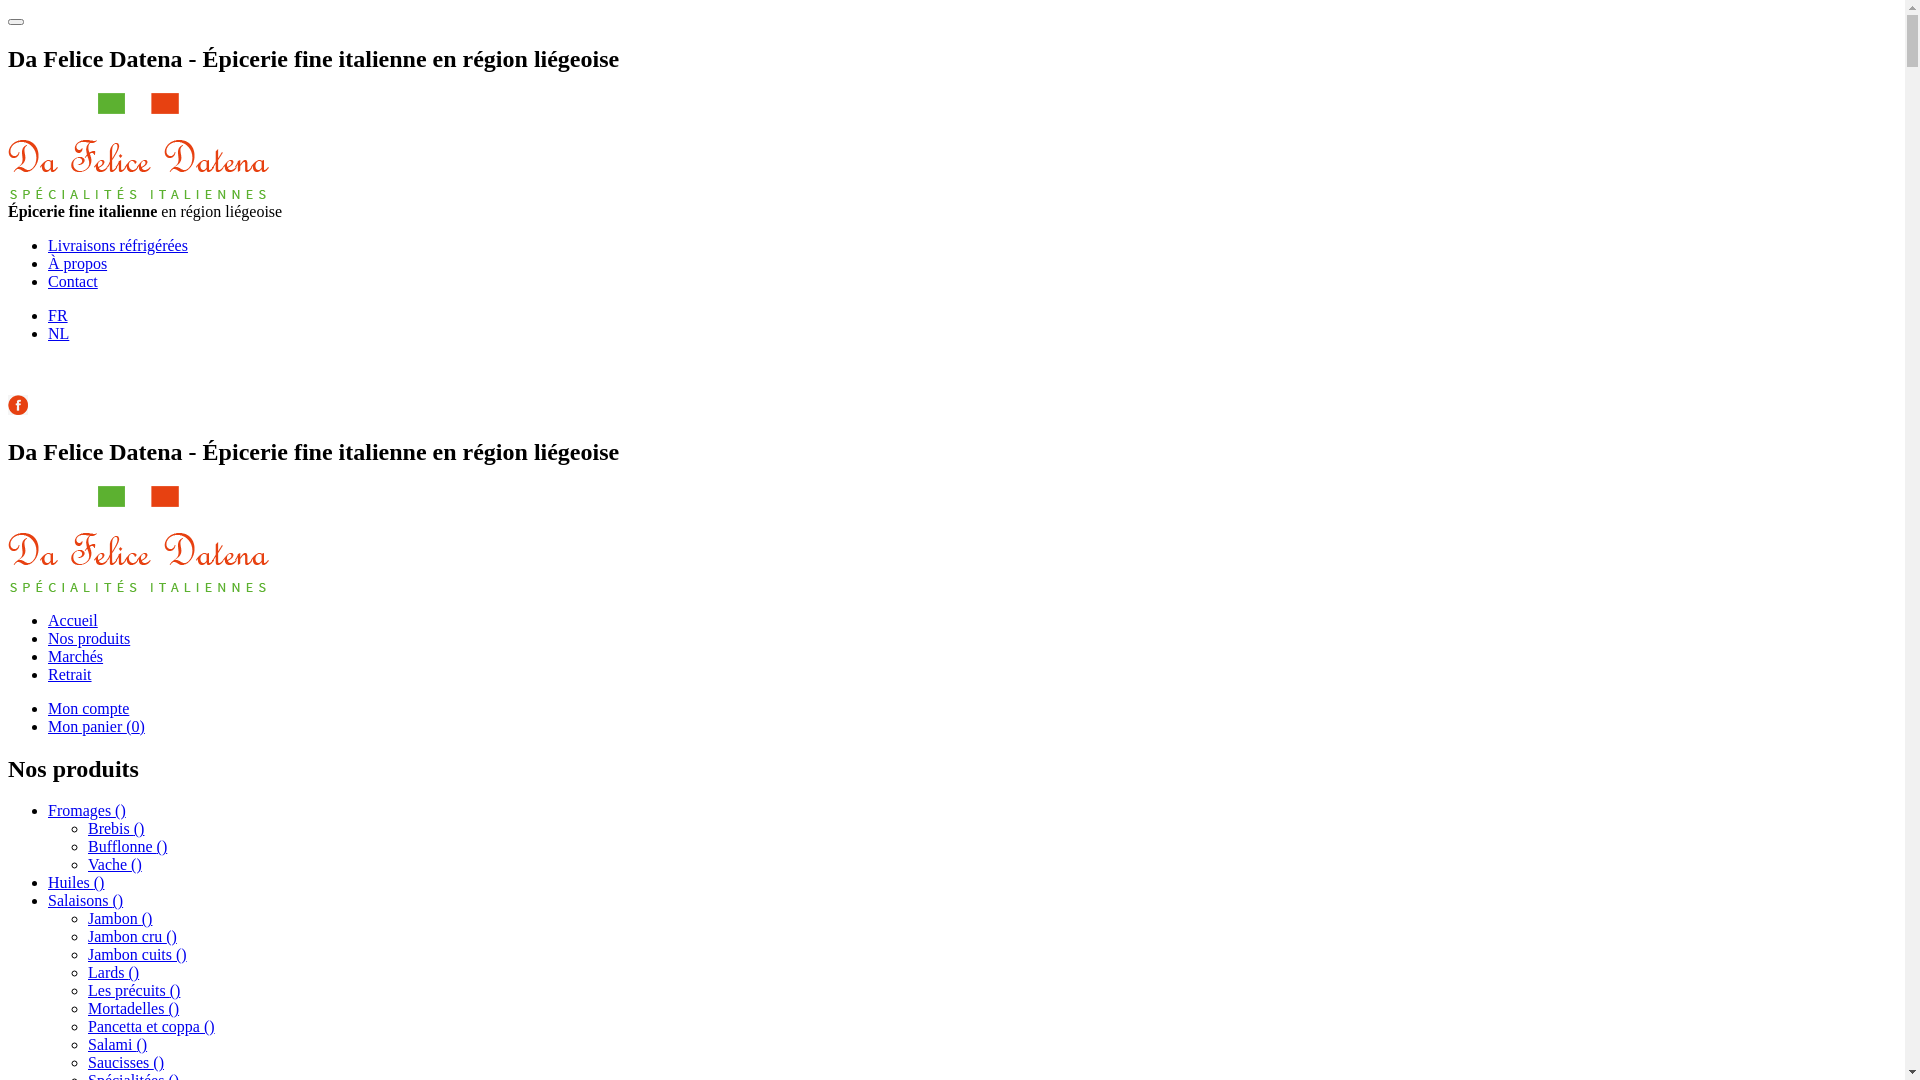 Image resolution: width=1920 pixels, height=1080 pixels. Describe the element at coordinates (118, 1044) in the screenshot. I see `Salami ()` at that location.